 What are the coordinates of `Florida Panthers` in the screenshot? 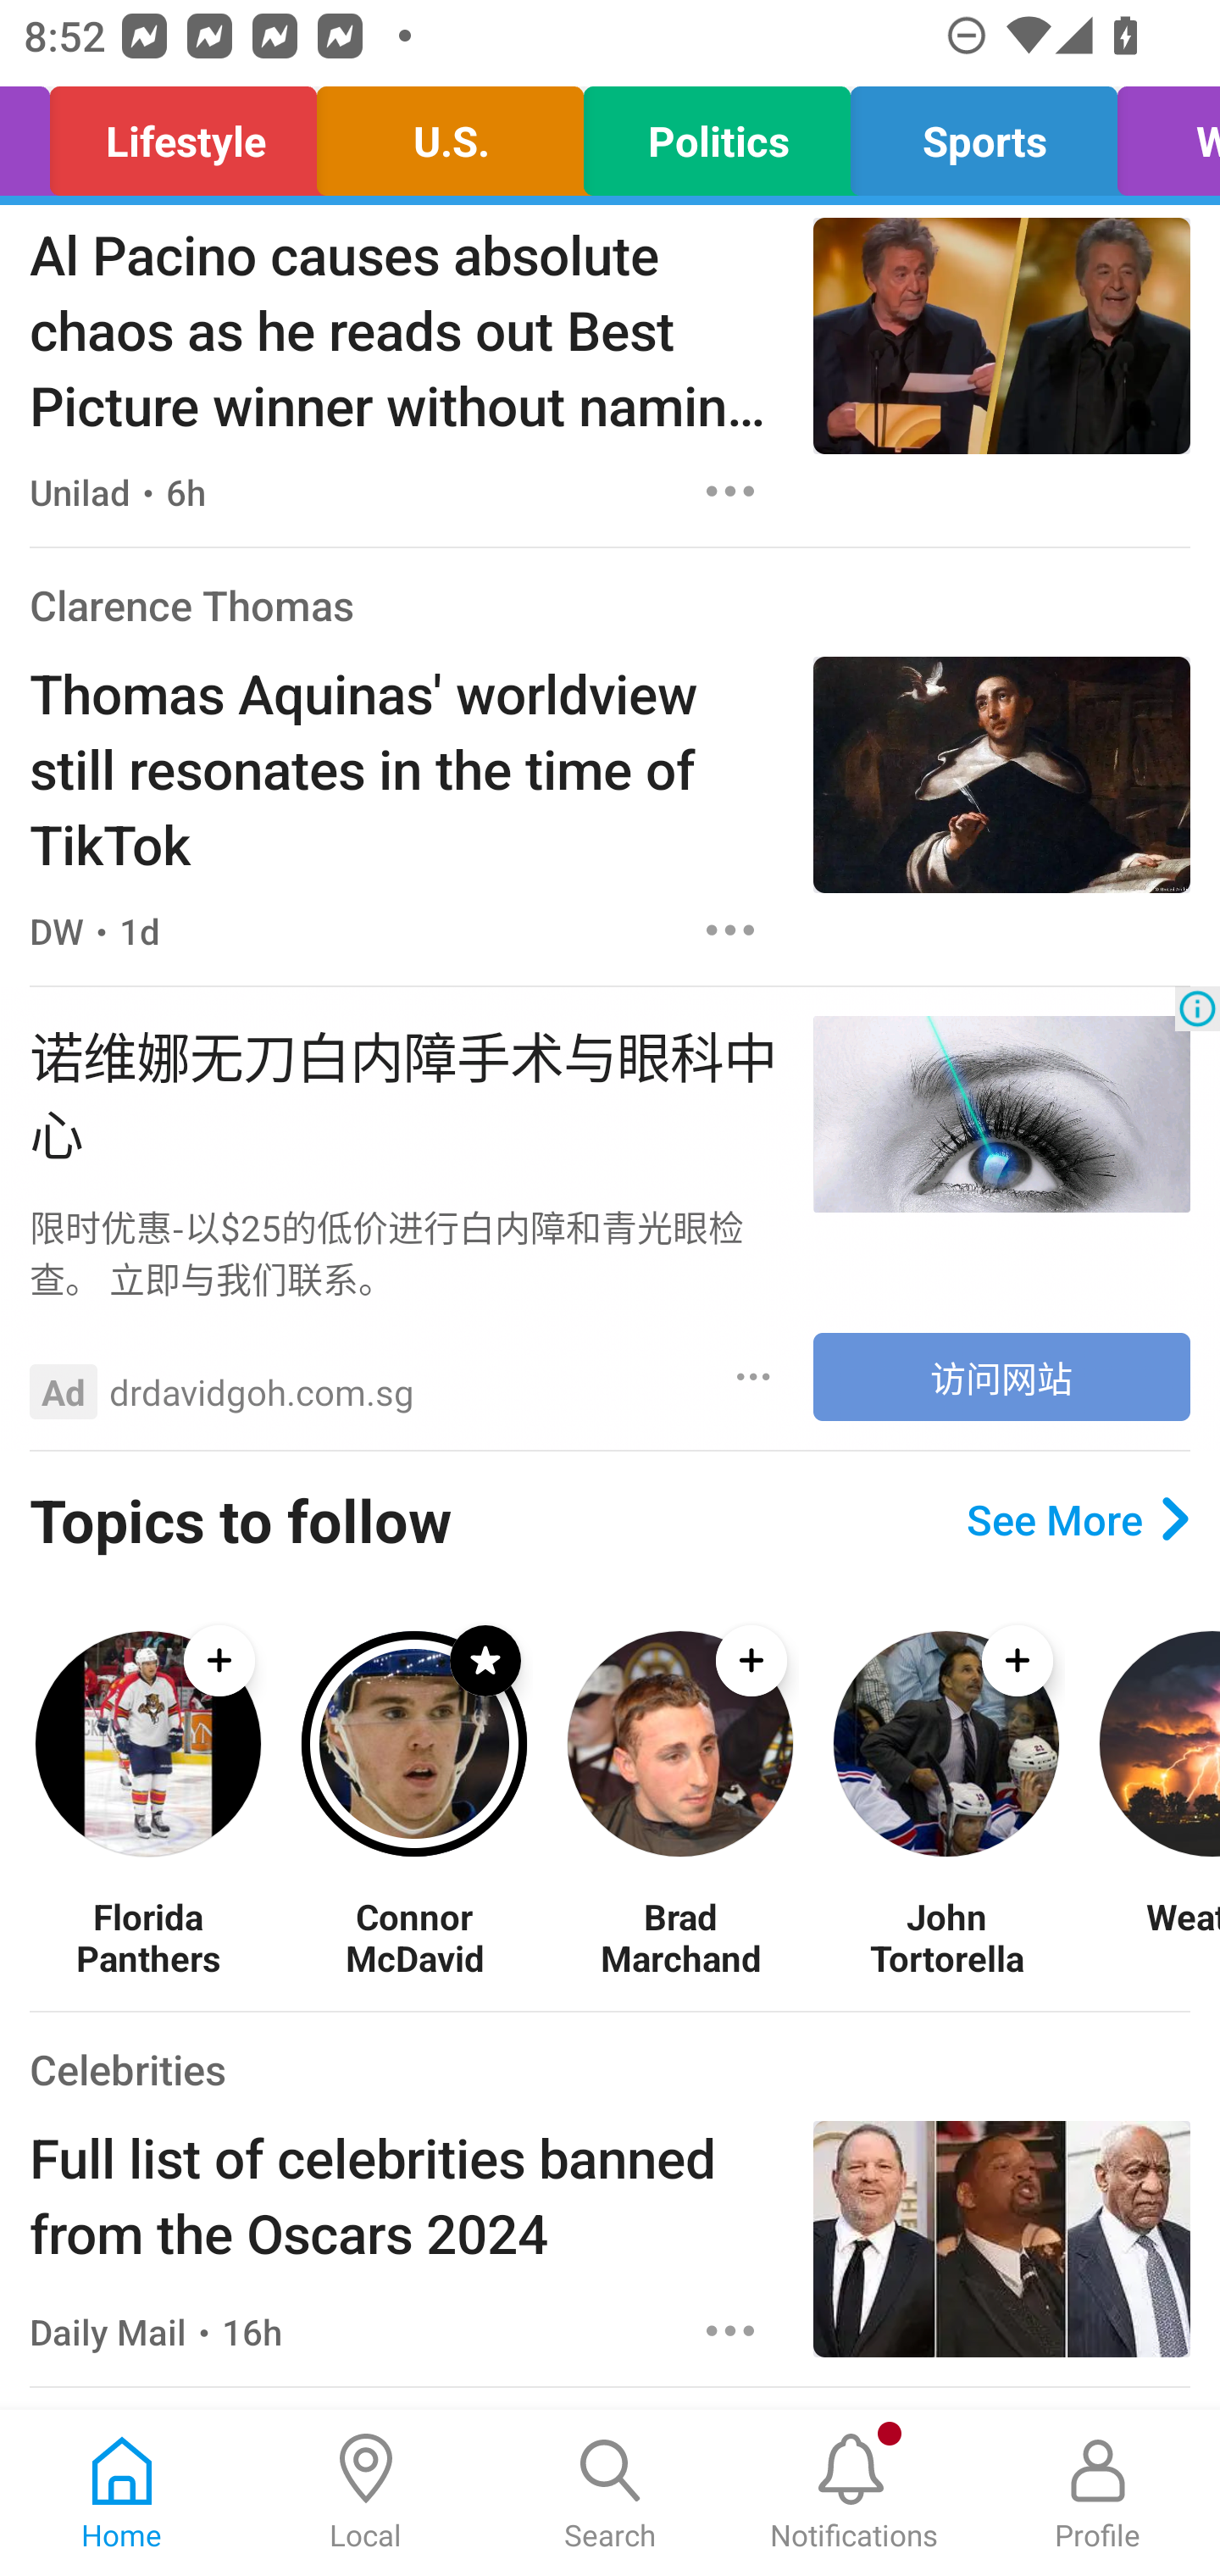 It's located at (147, 1937).